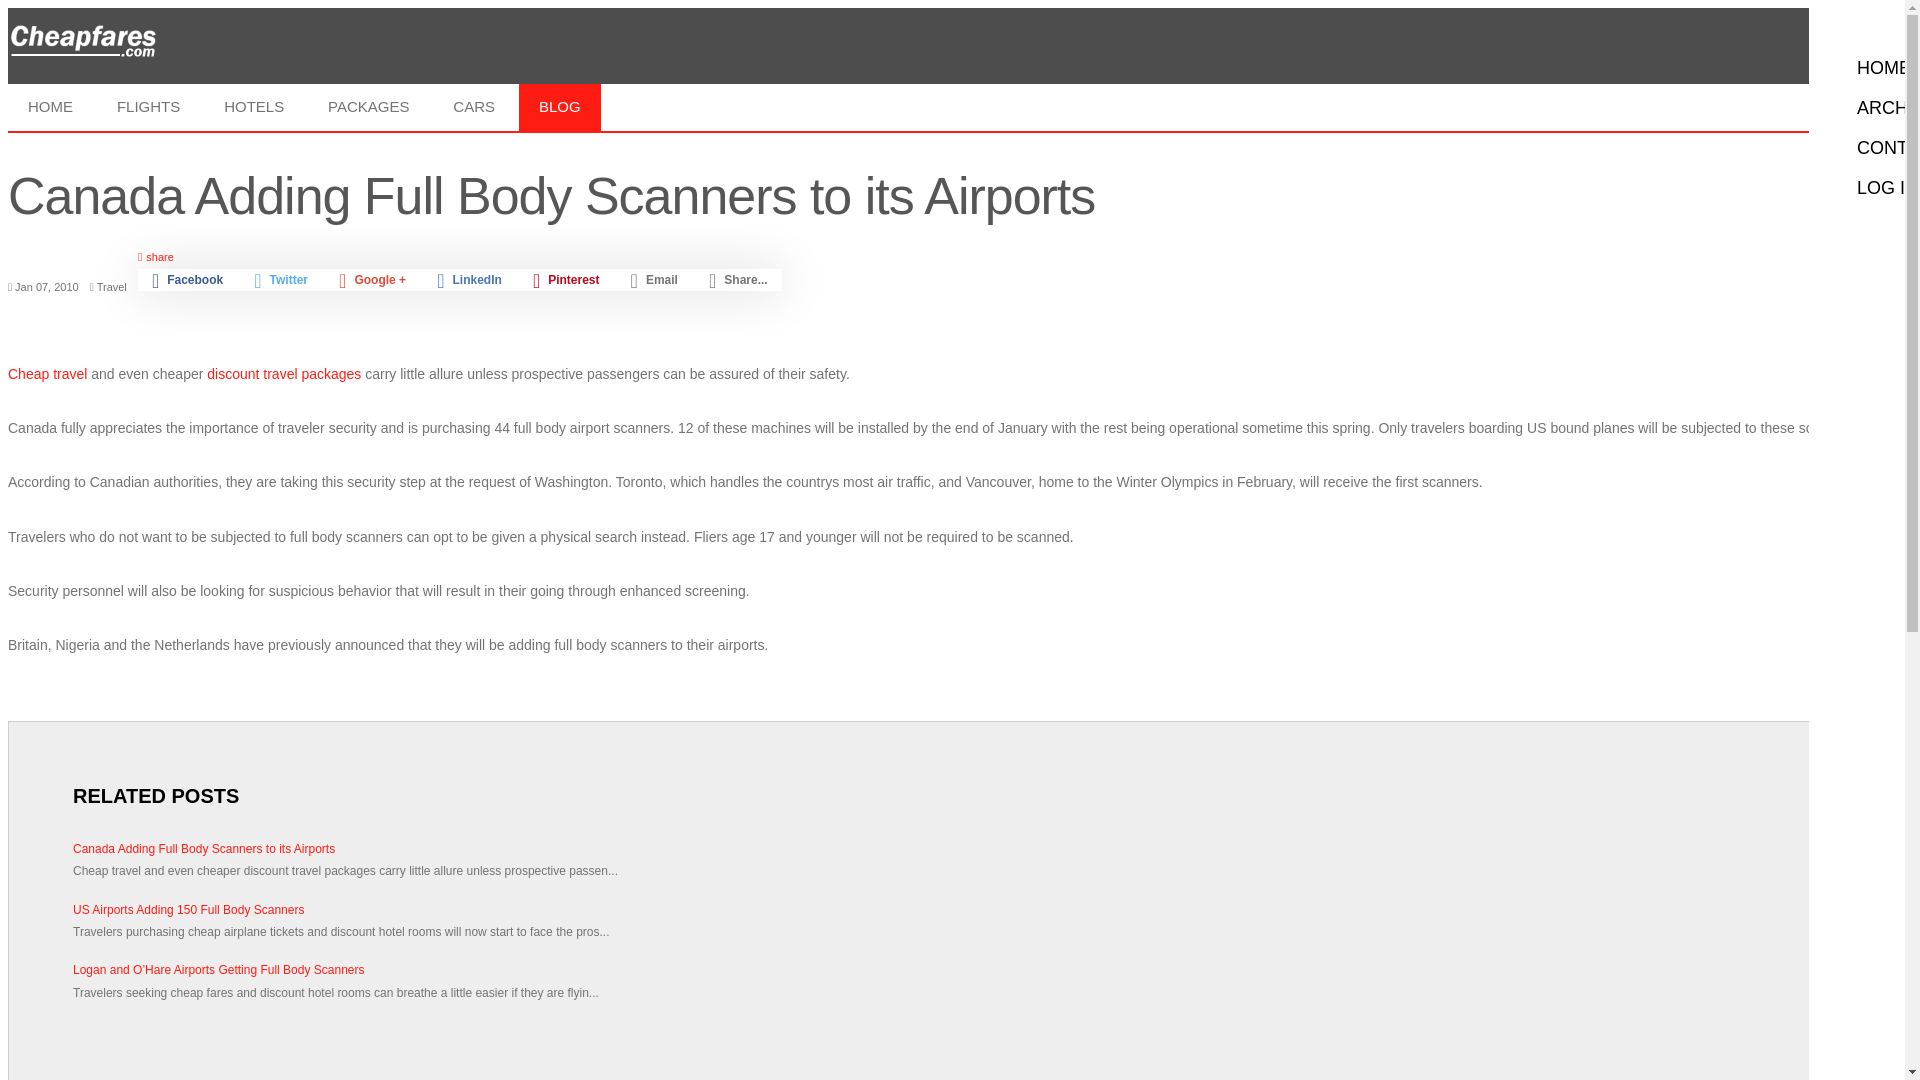 This screenshot has height=1080, width=1920. I want to click on Twitter, so click(281, 280).